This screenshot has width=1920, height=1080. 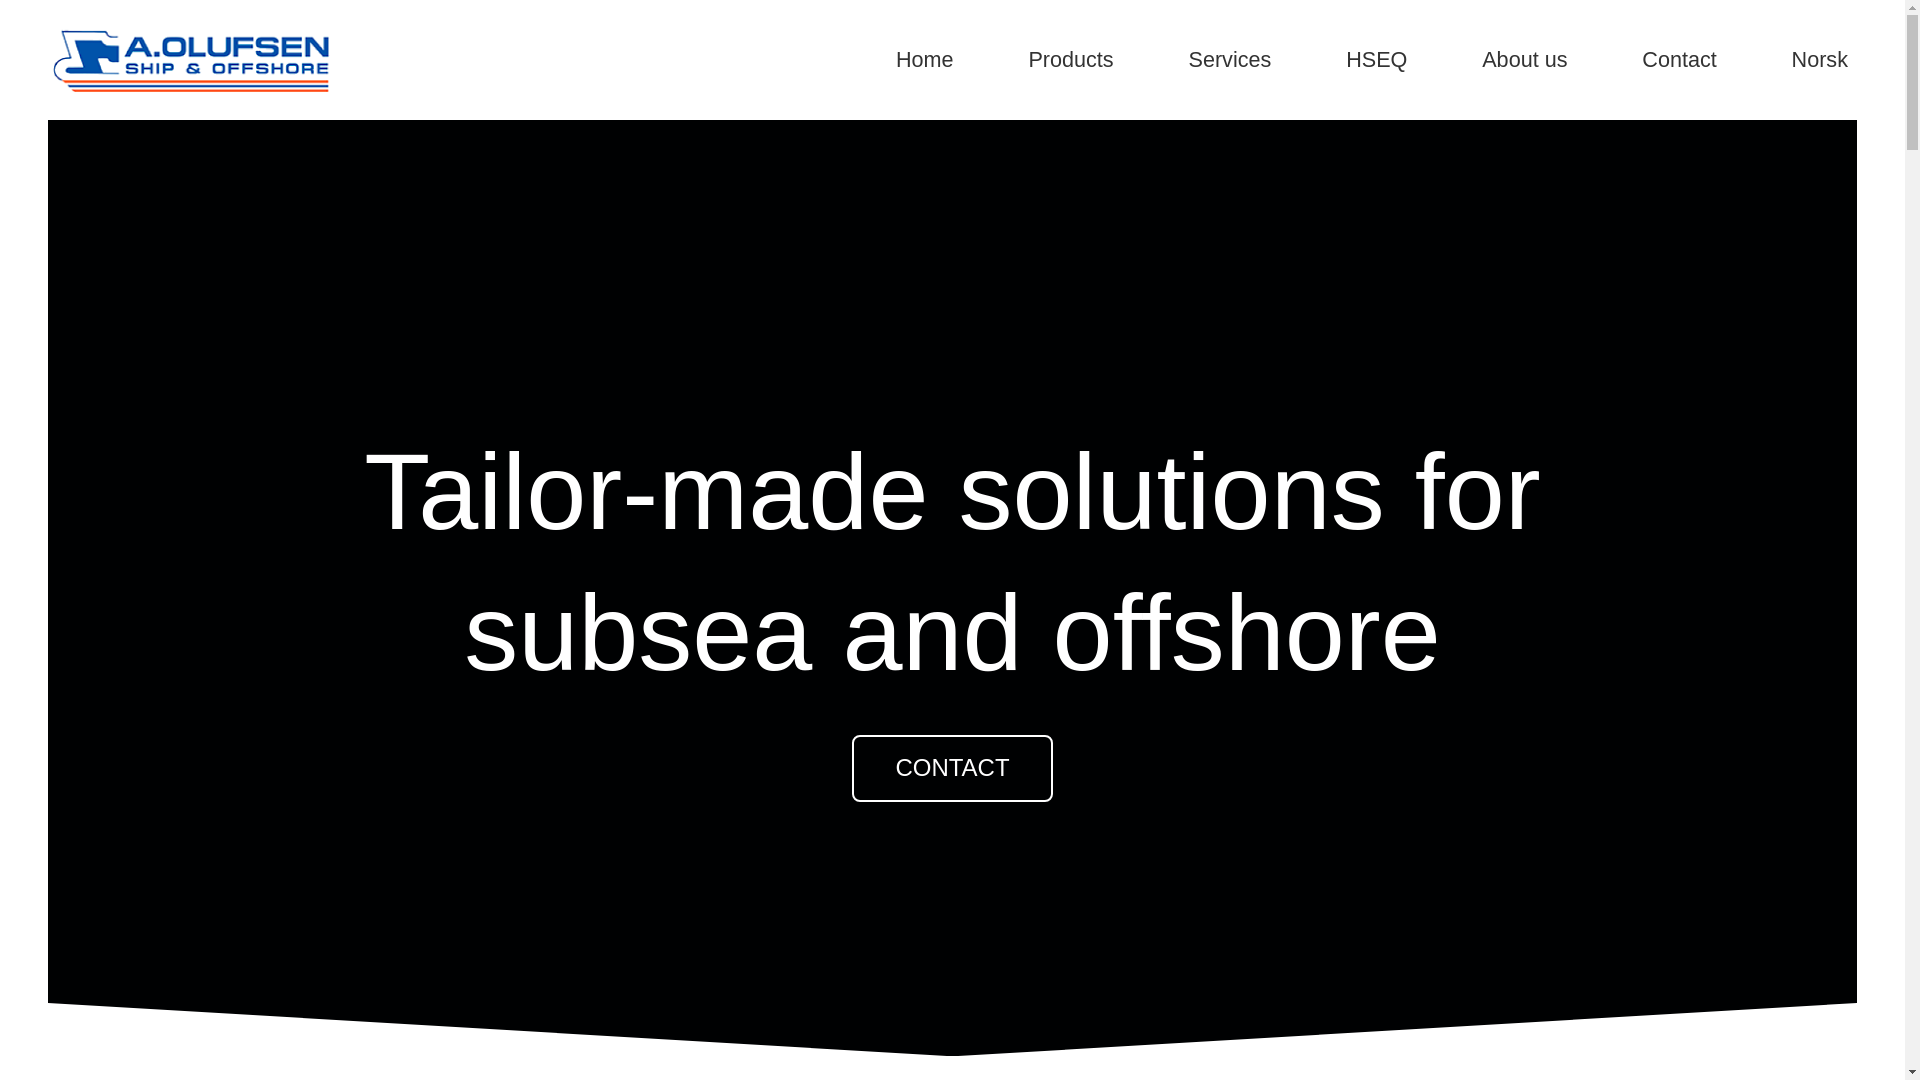 What do you see at coordinates (1524, 60) in the screenshot?
I see `About us` at bounding box center [1524, 60].